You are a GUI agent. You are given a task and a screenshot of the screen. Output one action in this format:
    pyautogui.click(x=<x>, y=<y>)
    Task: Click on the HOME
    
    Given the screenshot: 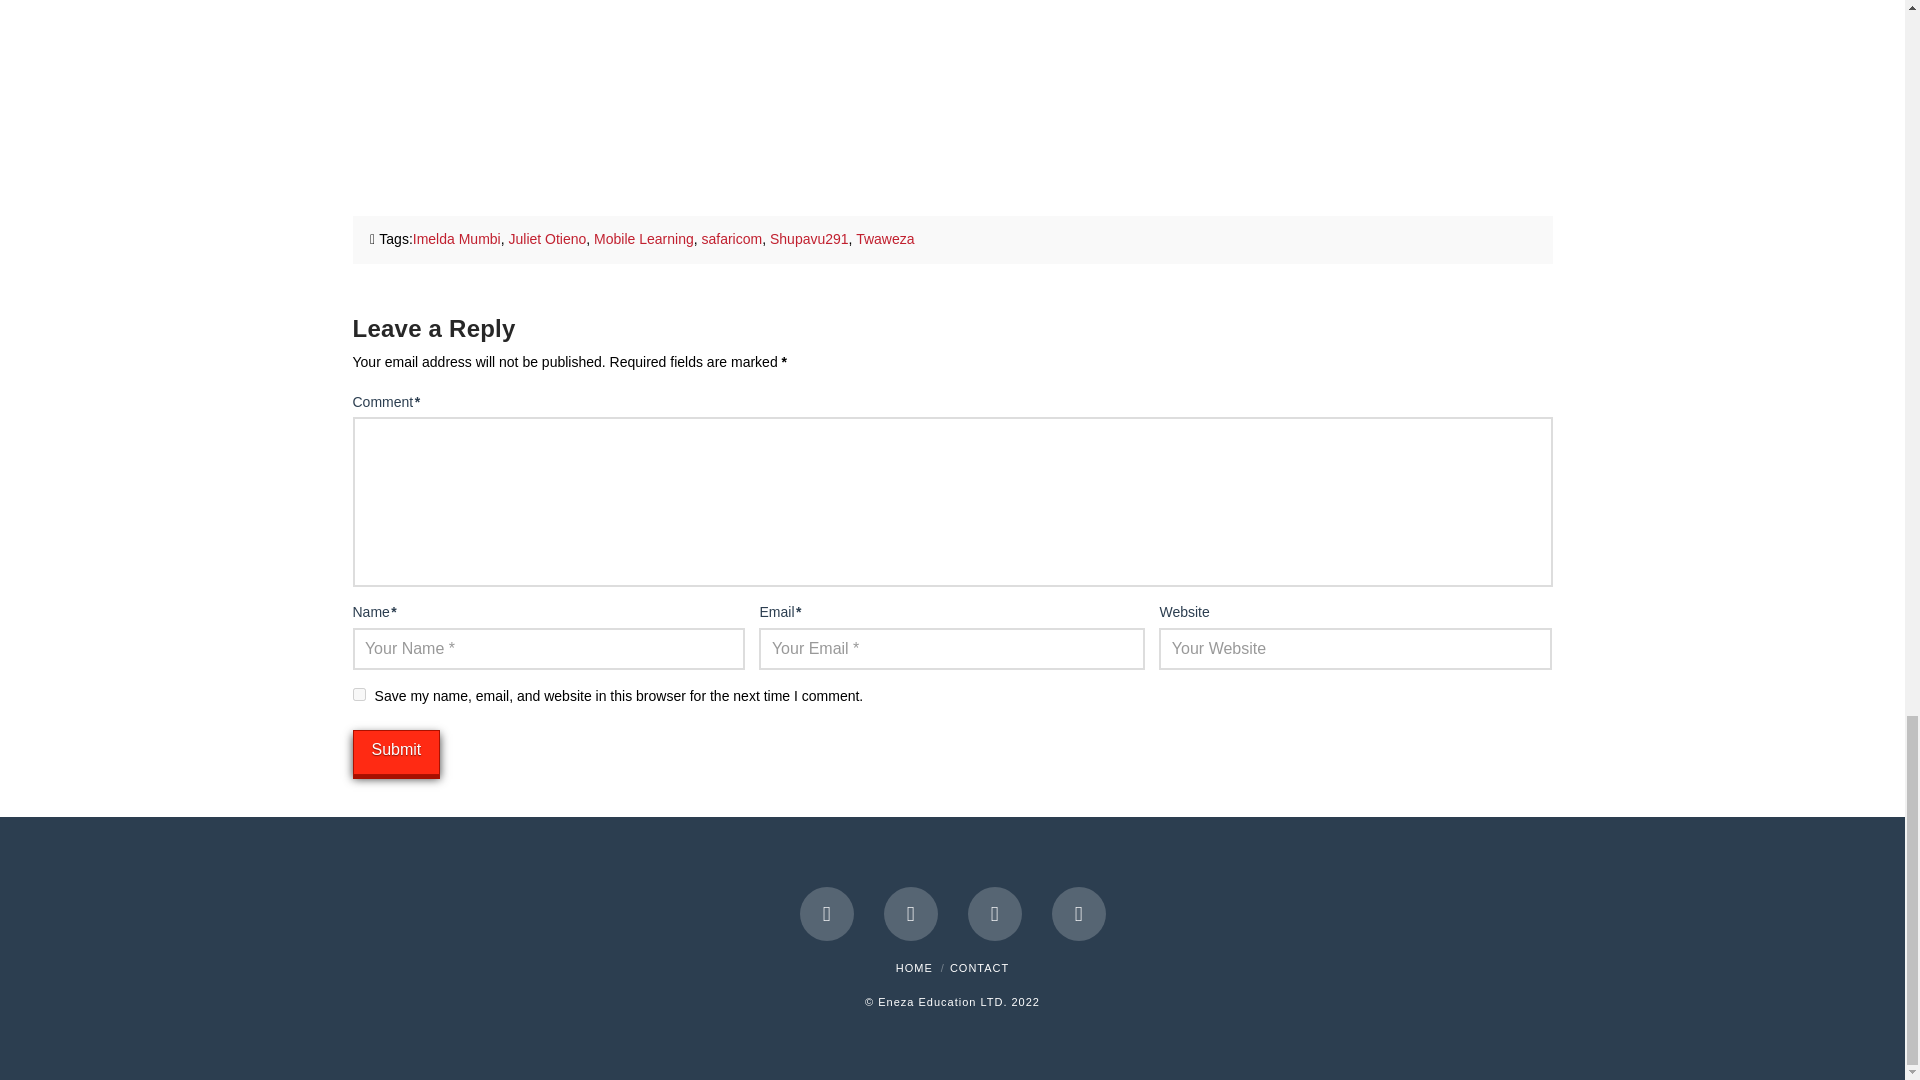 What is the action you would take?
    pyautogui.click(x=914, y=968)
    